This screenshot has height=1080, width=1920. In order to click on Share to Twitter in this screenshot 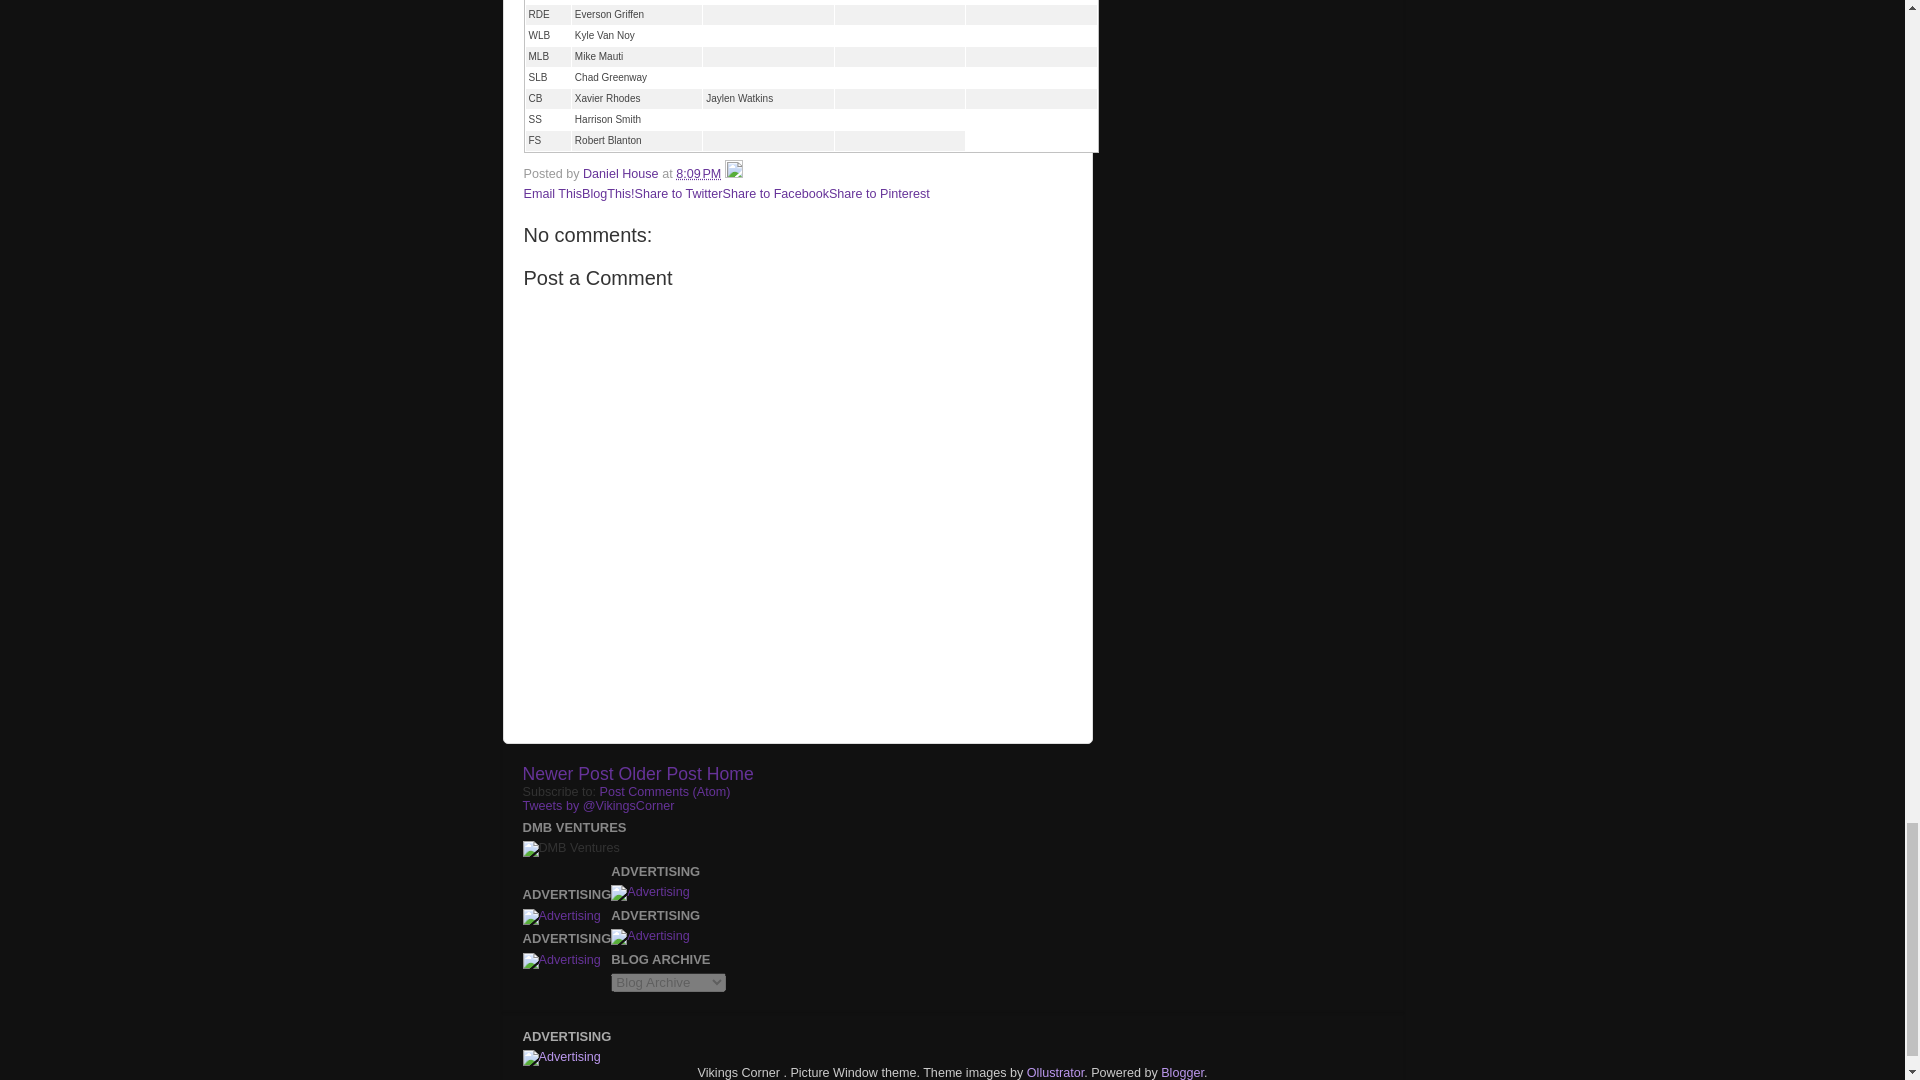, I will do `click(679, 193)`.